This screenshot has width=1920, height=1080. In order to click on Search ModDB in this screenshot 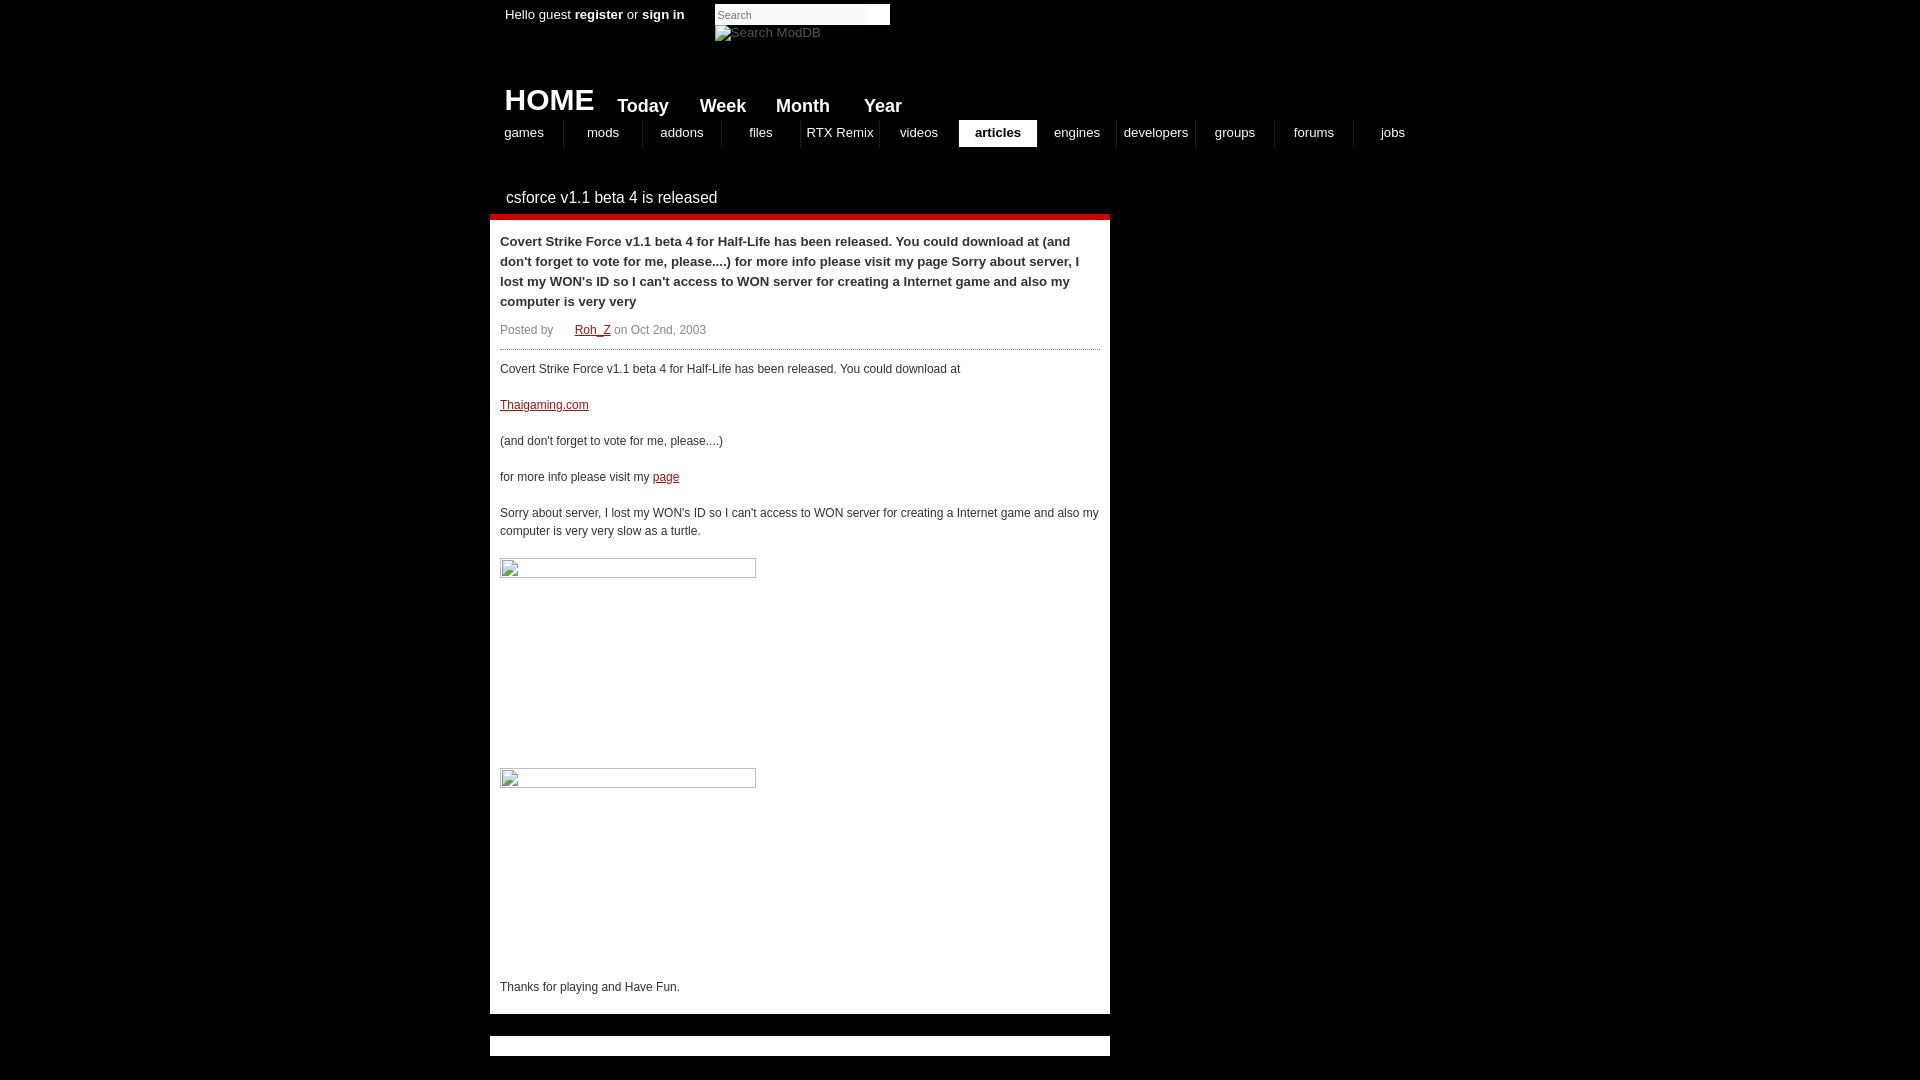, I will do `click(768, 32)`.